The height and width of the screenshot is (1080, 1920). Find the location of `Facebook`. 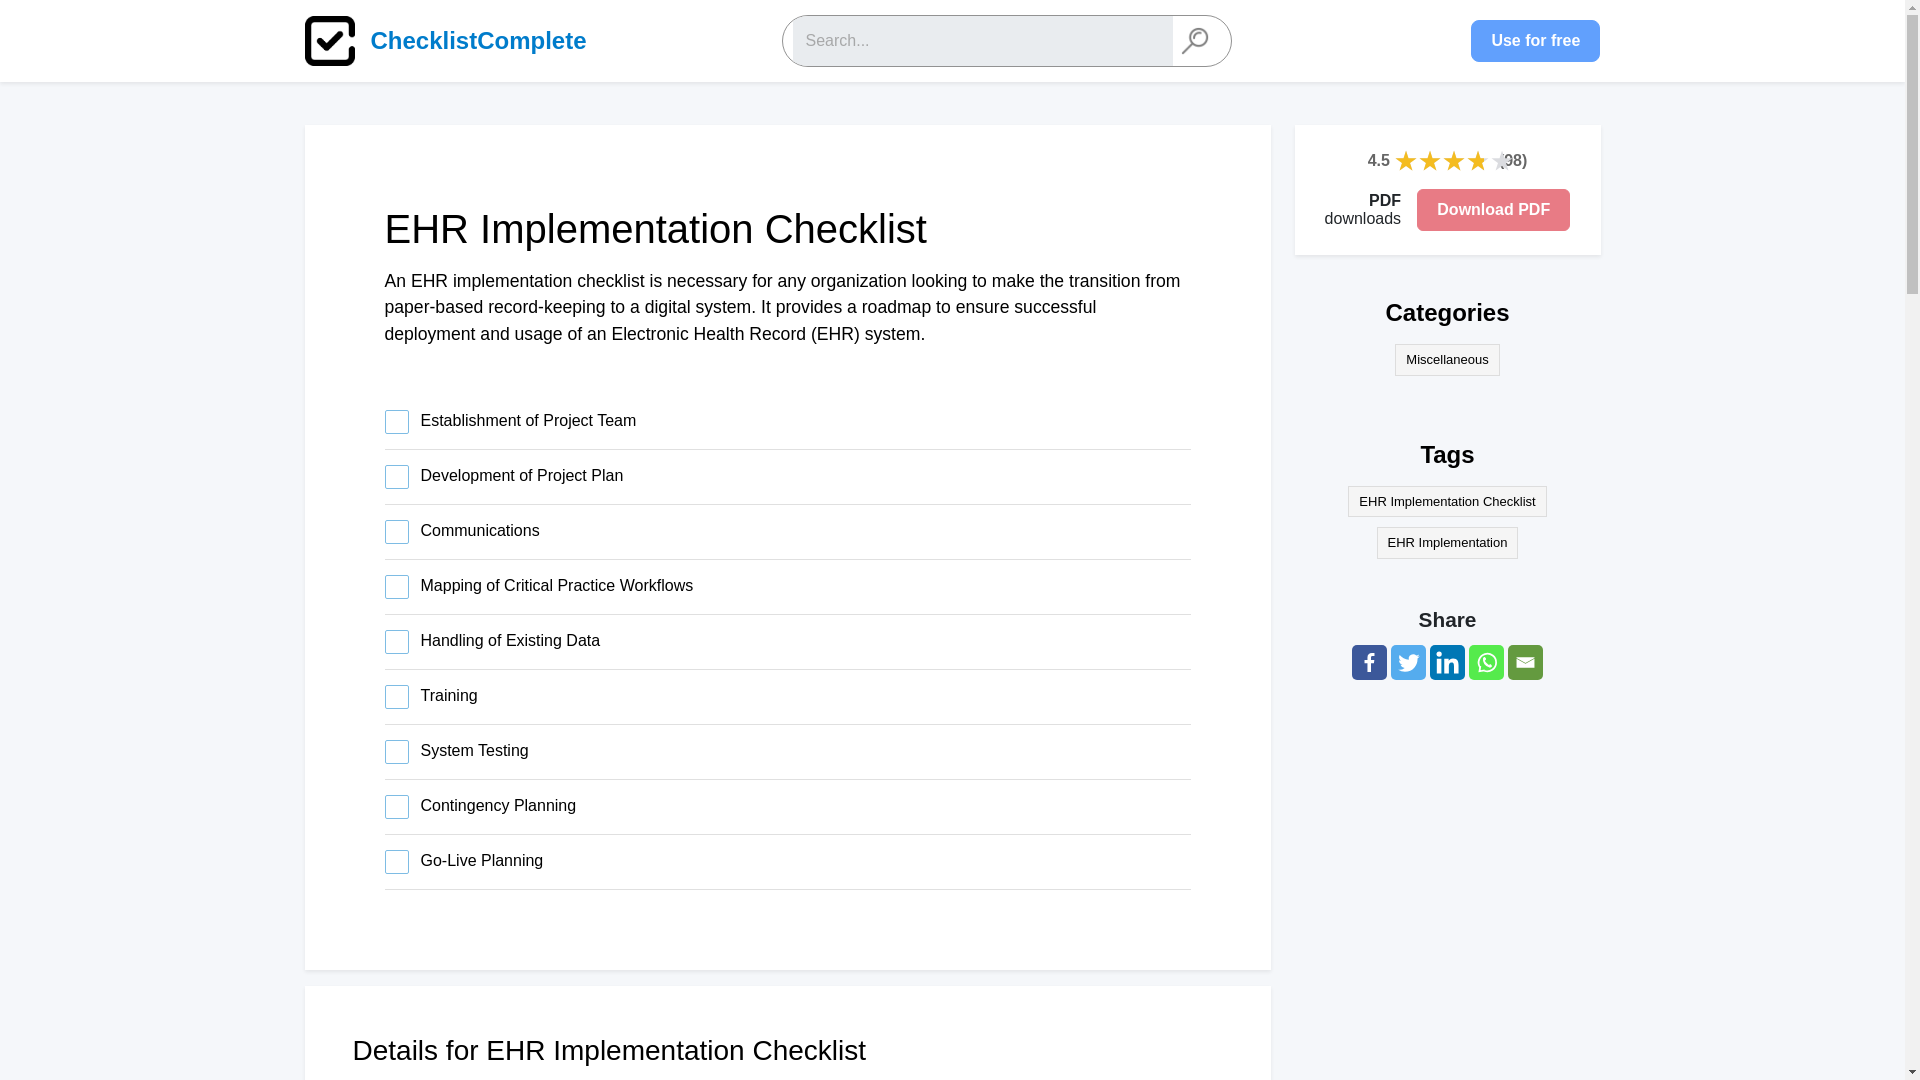

Facebook is located at coordinates (1368, 662).